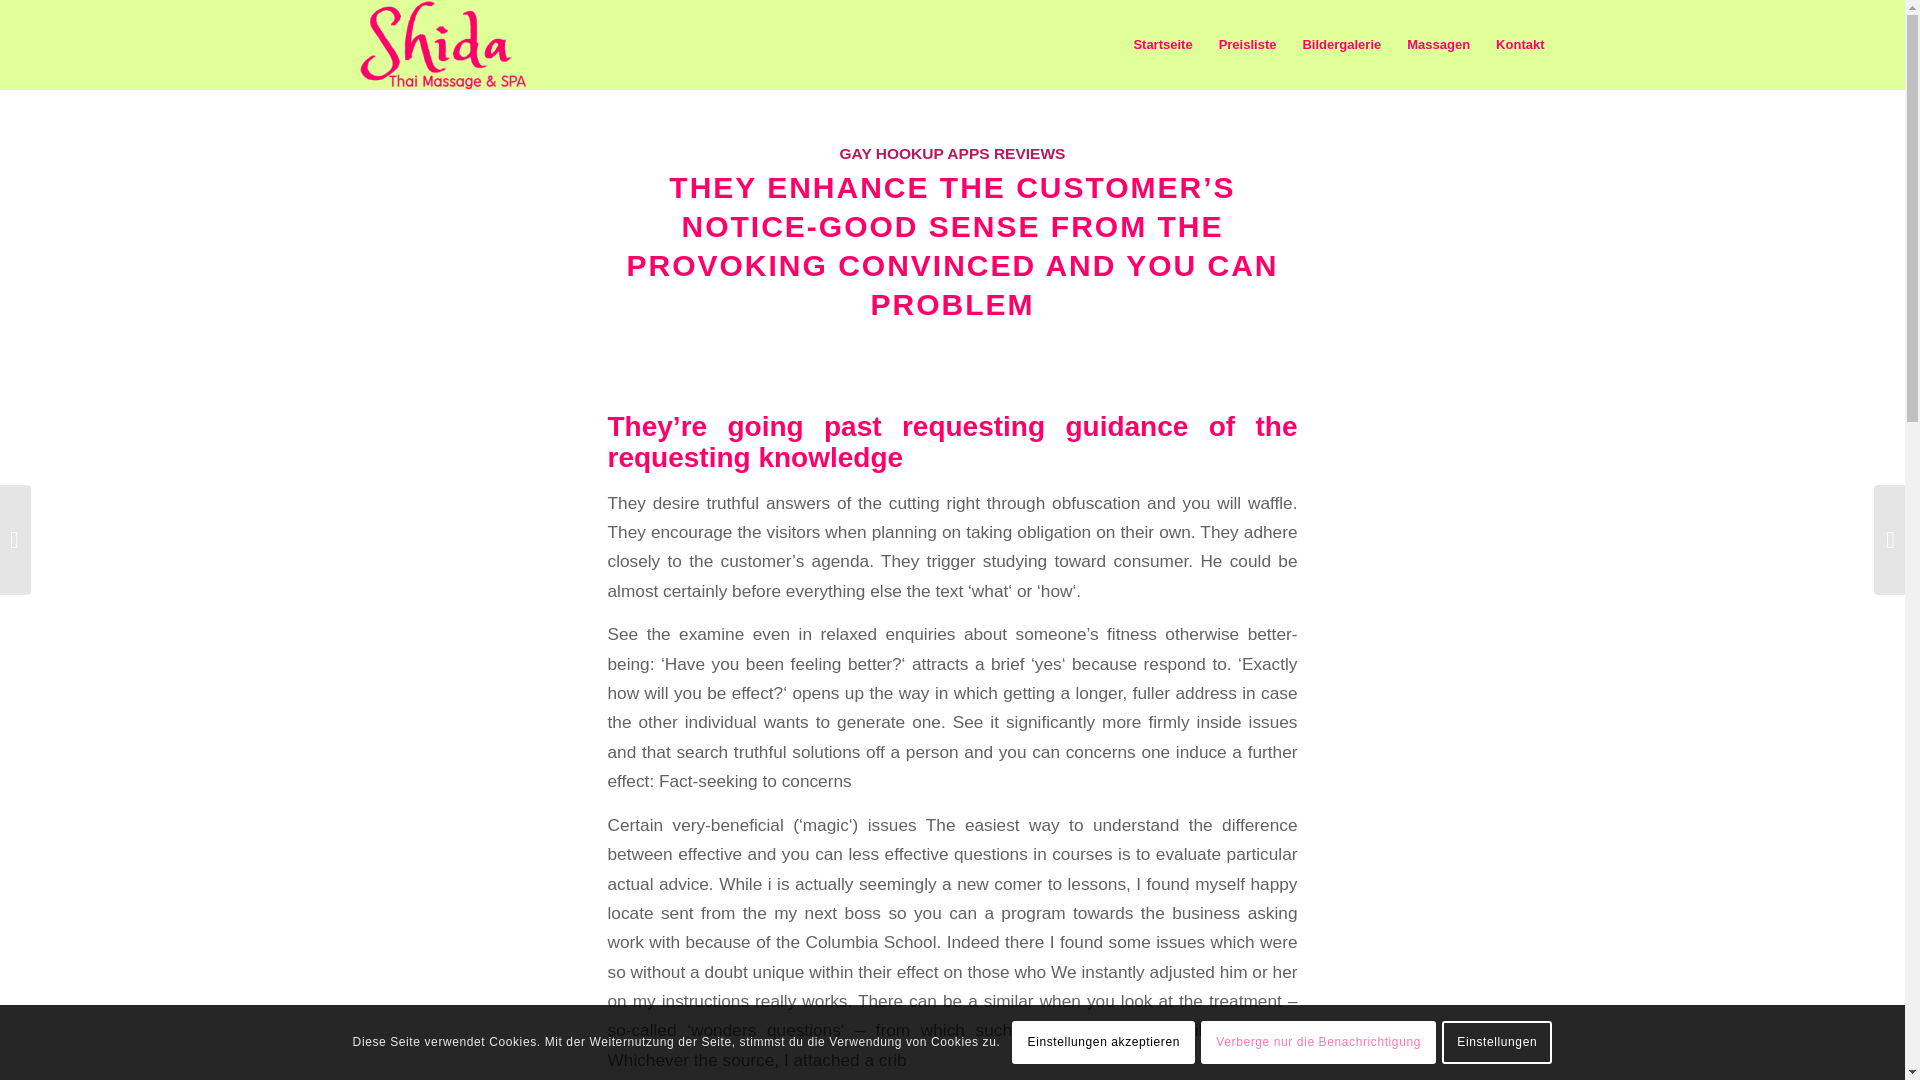 The height and width of the screenshot is (1080, 1920). What do you see at coordinates (1102, 1041) in the screenshot?
I see `Einstellungen akzeptieren` at bounding box center [1102, 1041].